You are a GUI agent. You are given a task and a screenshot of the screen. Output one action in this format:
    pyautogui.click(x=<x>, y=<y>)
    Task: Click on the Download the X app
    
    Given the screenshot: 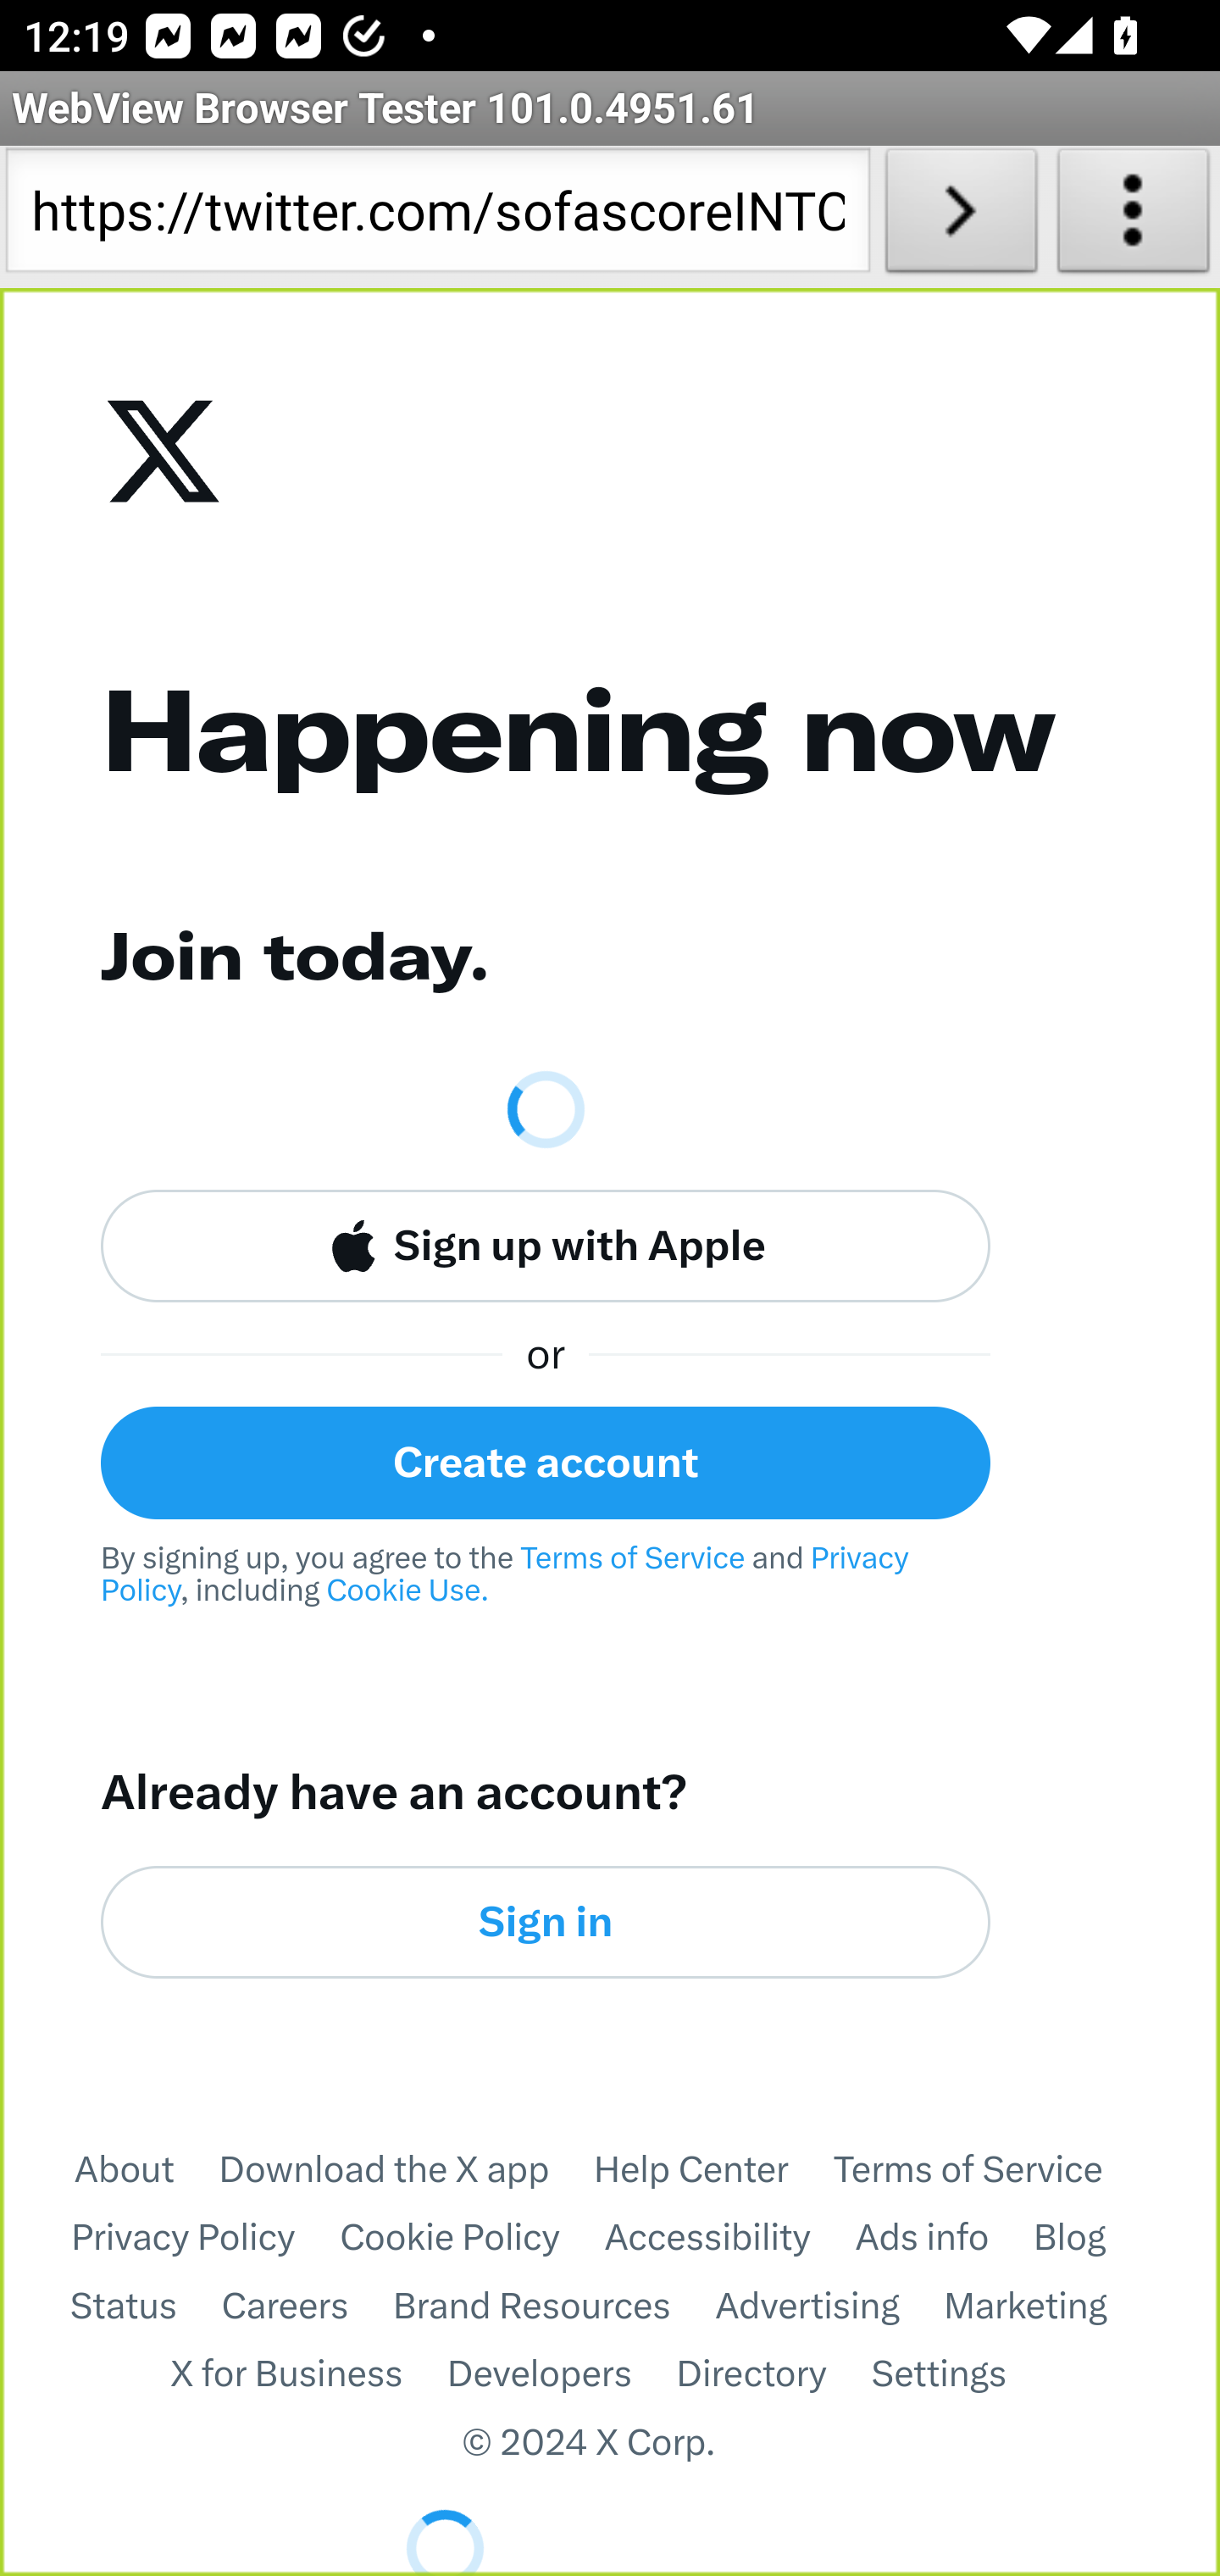 What is the action you would take?
    pyautogui.click(x=405, y=2169)
    